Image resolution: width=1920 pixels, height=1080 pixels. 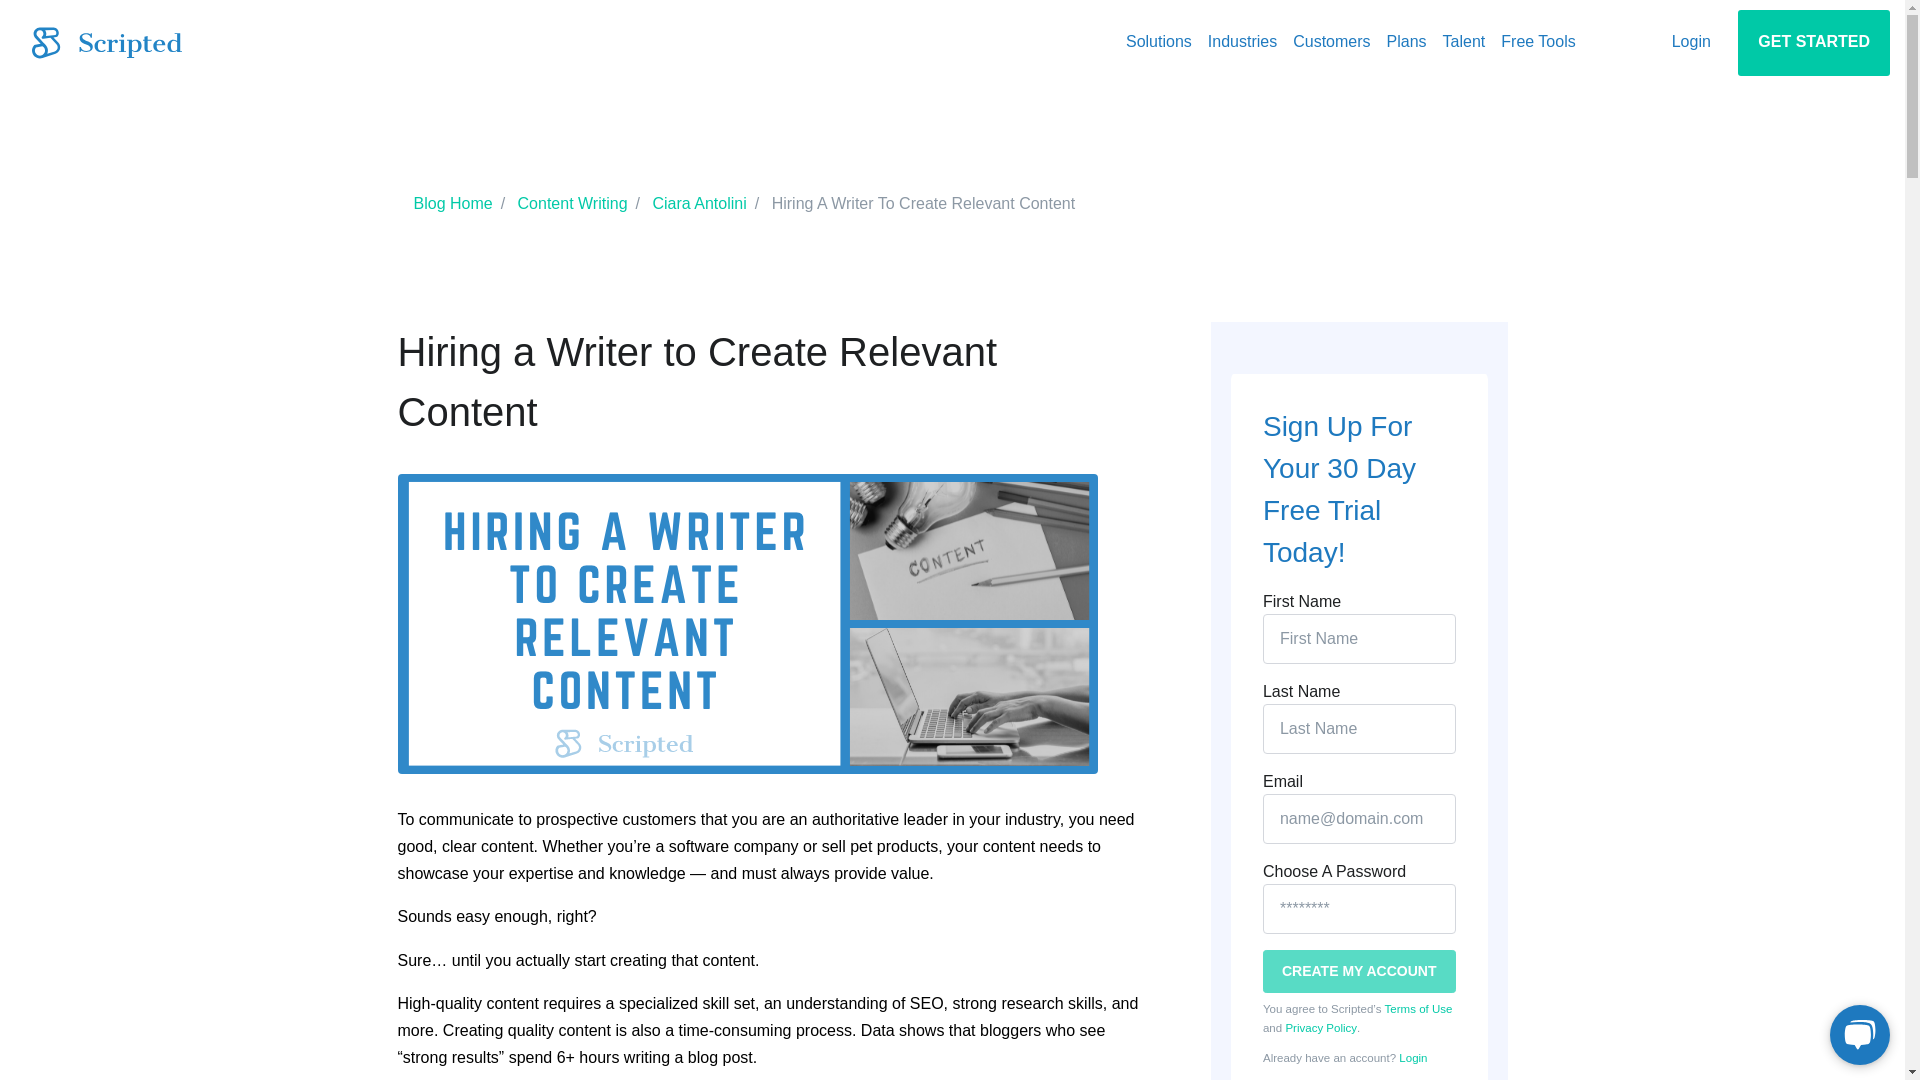 What do you see at coordinates (1158, 42) in the screenshot?
I see `Solutions` at bounding box center [1158, 42].